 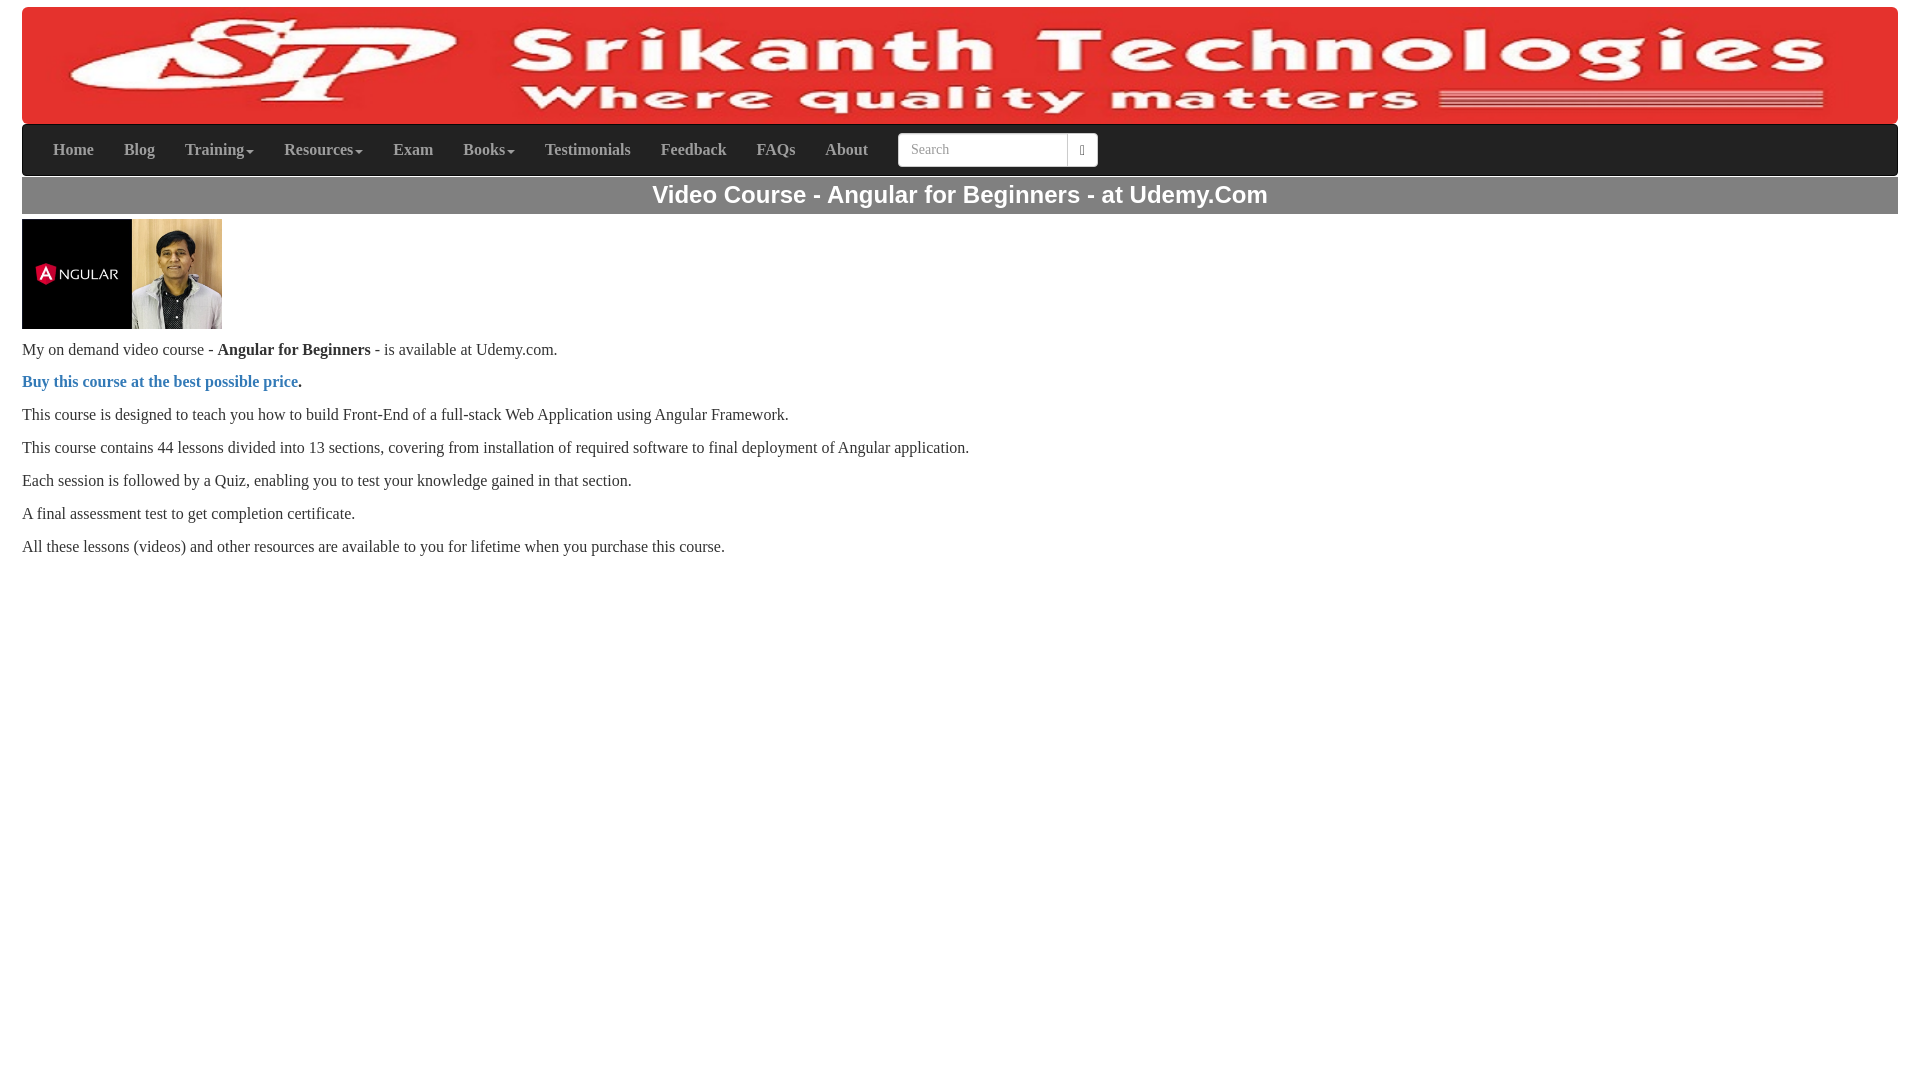 What do you see at coordinates (776, 150) in the screenshot?
I see `FAQs` at bounding box center [776, 150].